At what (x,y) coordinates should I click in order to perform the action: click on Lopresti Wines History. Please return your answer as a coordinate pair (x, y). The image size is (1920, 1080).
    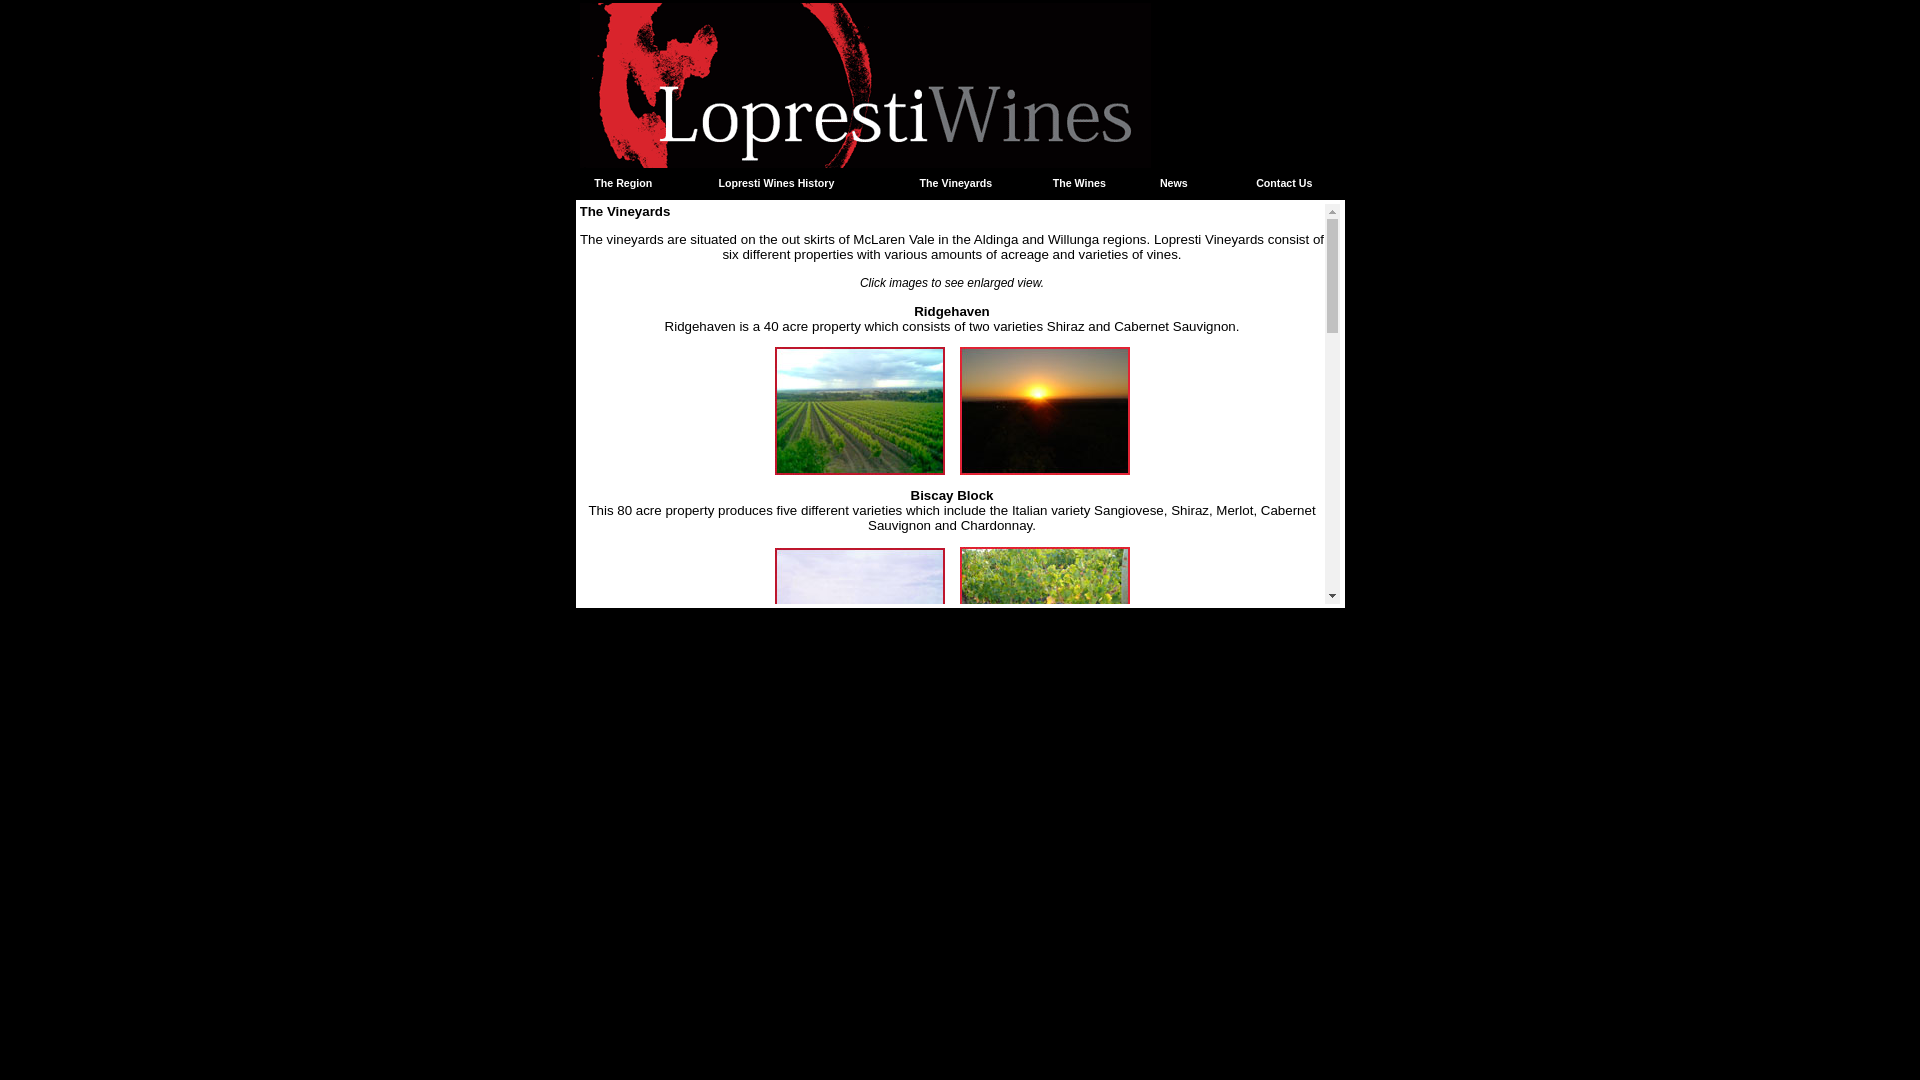
    Looking at the image, I should click on (776, 183).